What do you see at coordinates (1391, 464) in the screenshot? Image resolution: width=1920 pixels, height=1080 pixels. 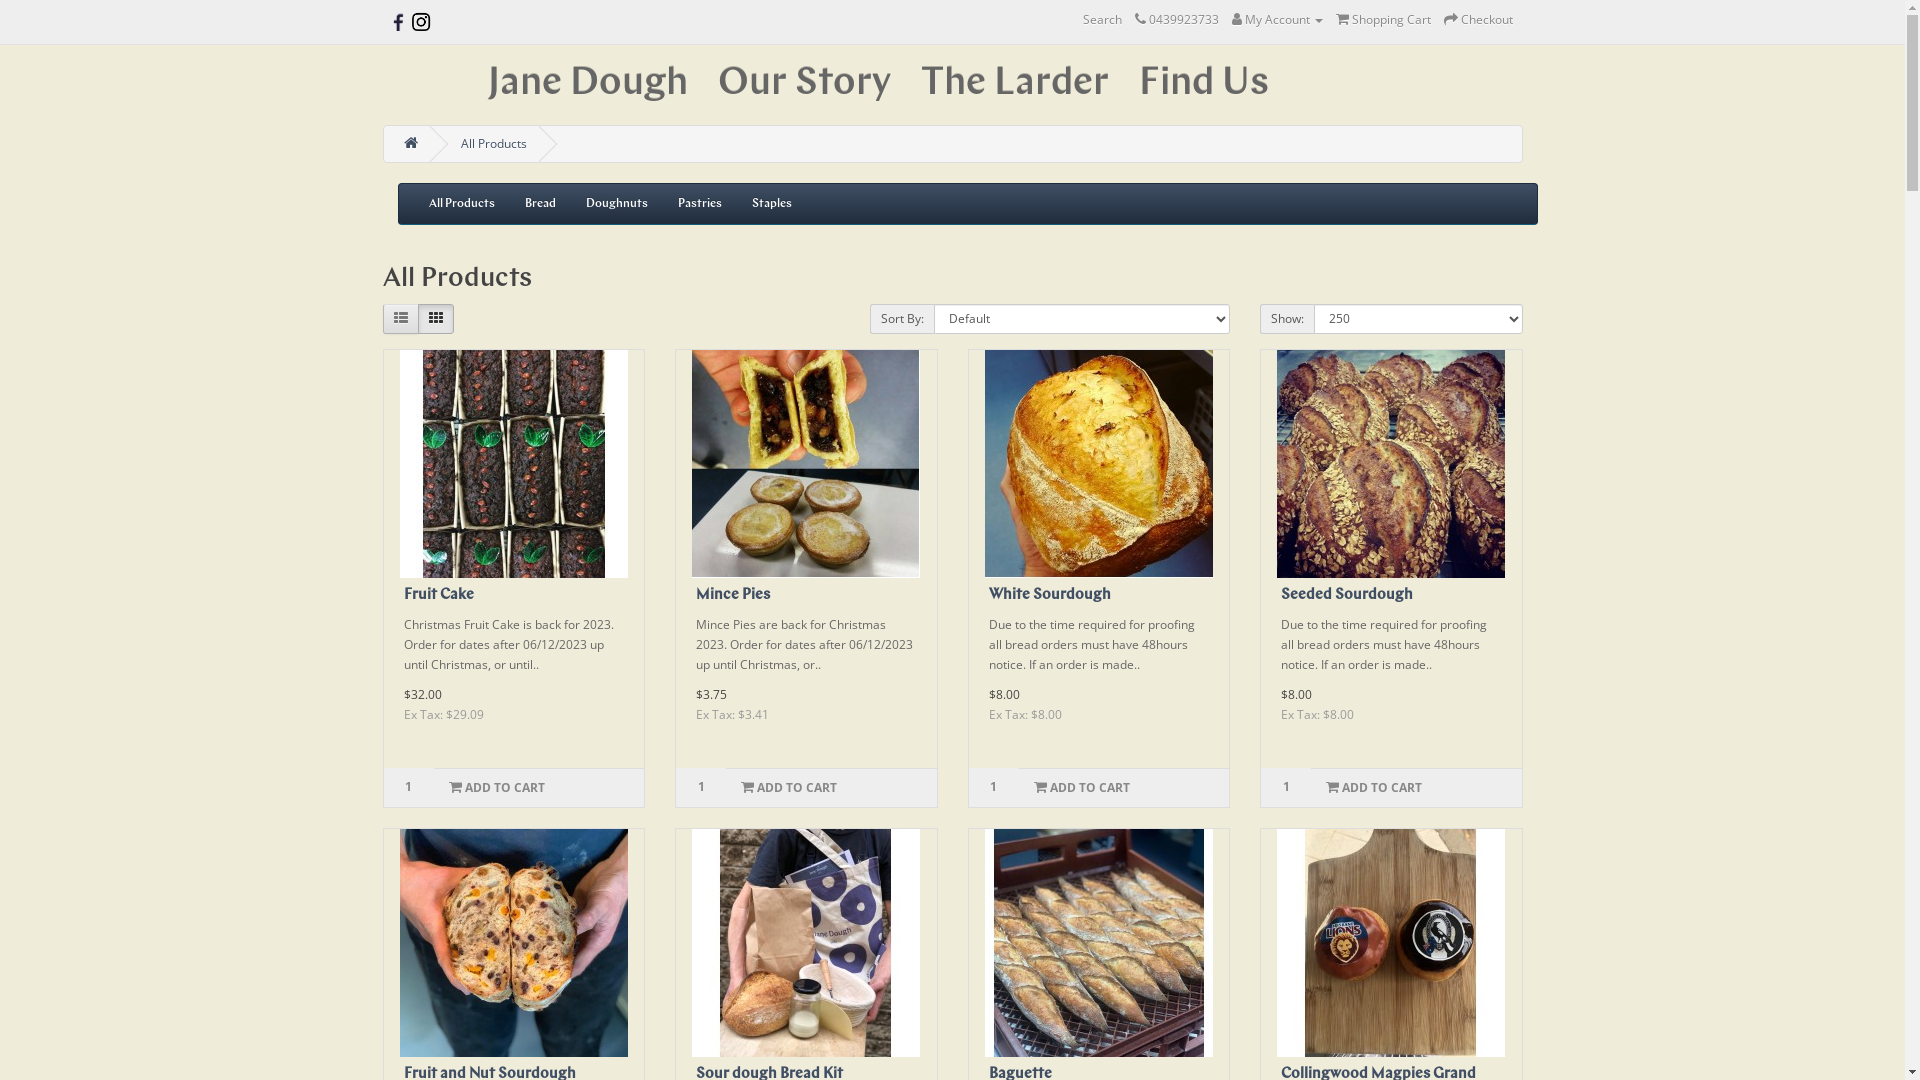 I see `Seeded Sourdough` at bounding box center [1391, 464].